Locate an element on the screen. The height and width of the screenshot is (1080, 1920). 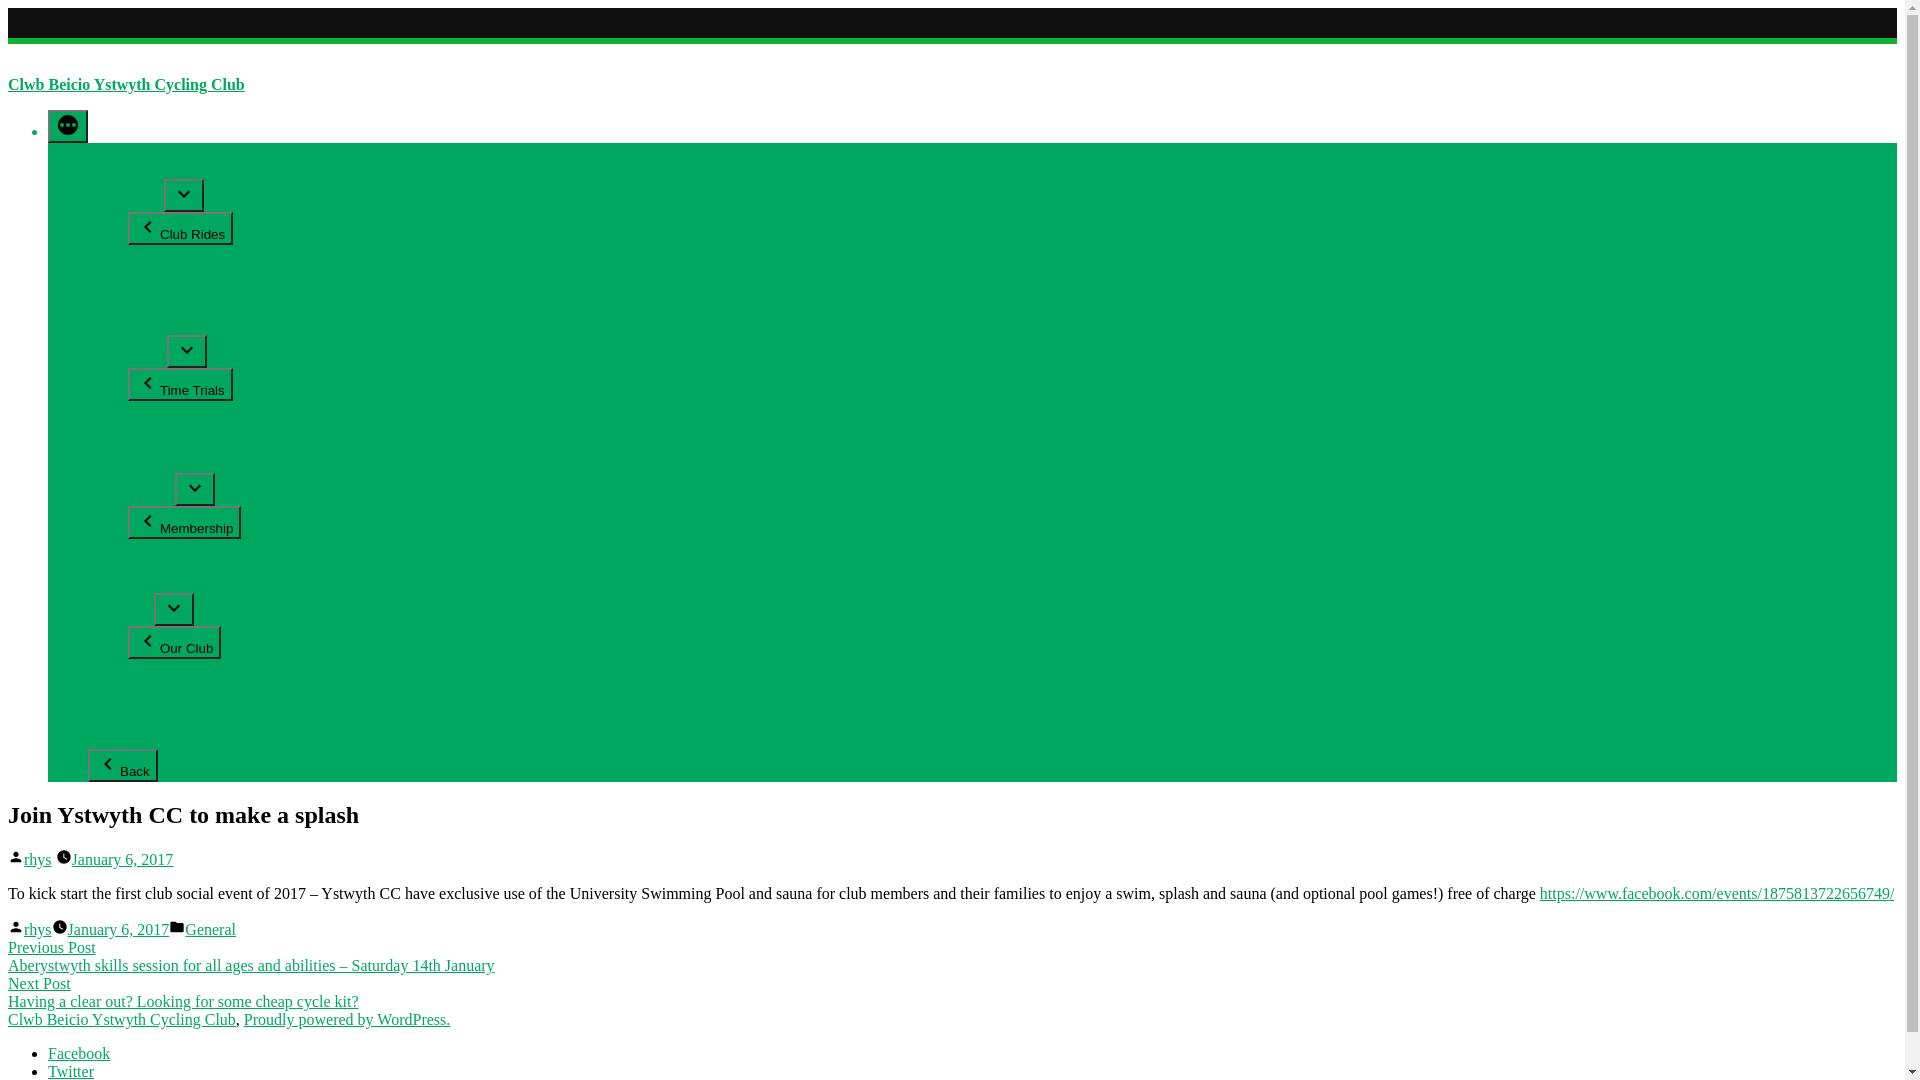
https://www.facebook.com/events/1875813722656749/ is located at coordinates (1717, 894).